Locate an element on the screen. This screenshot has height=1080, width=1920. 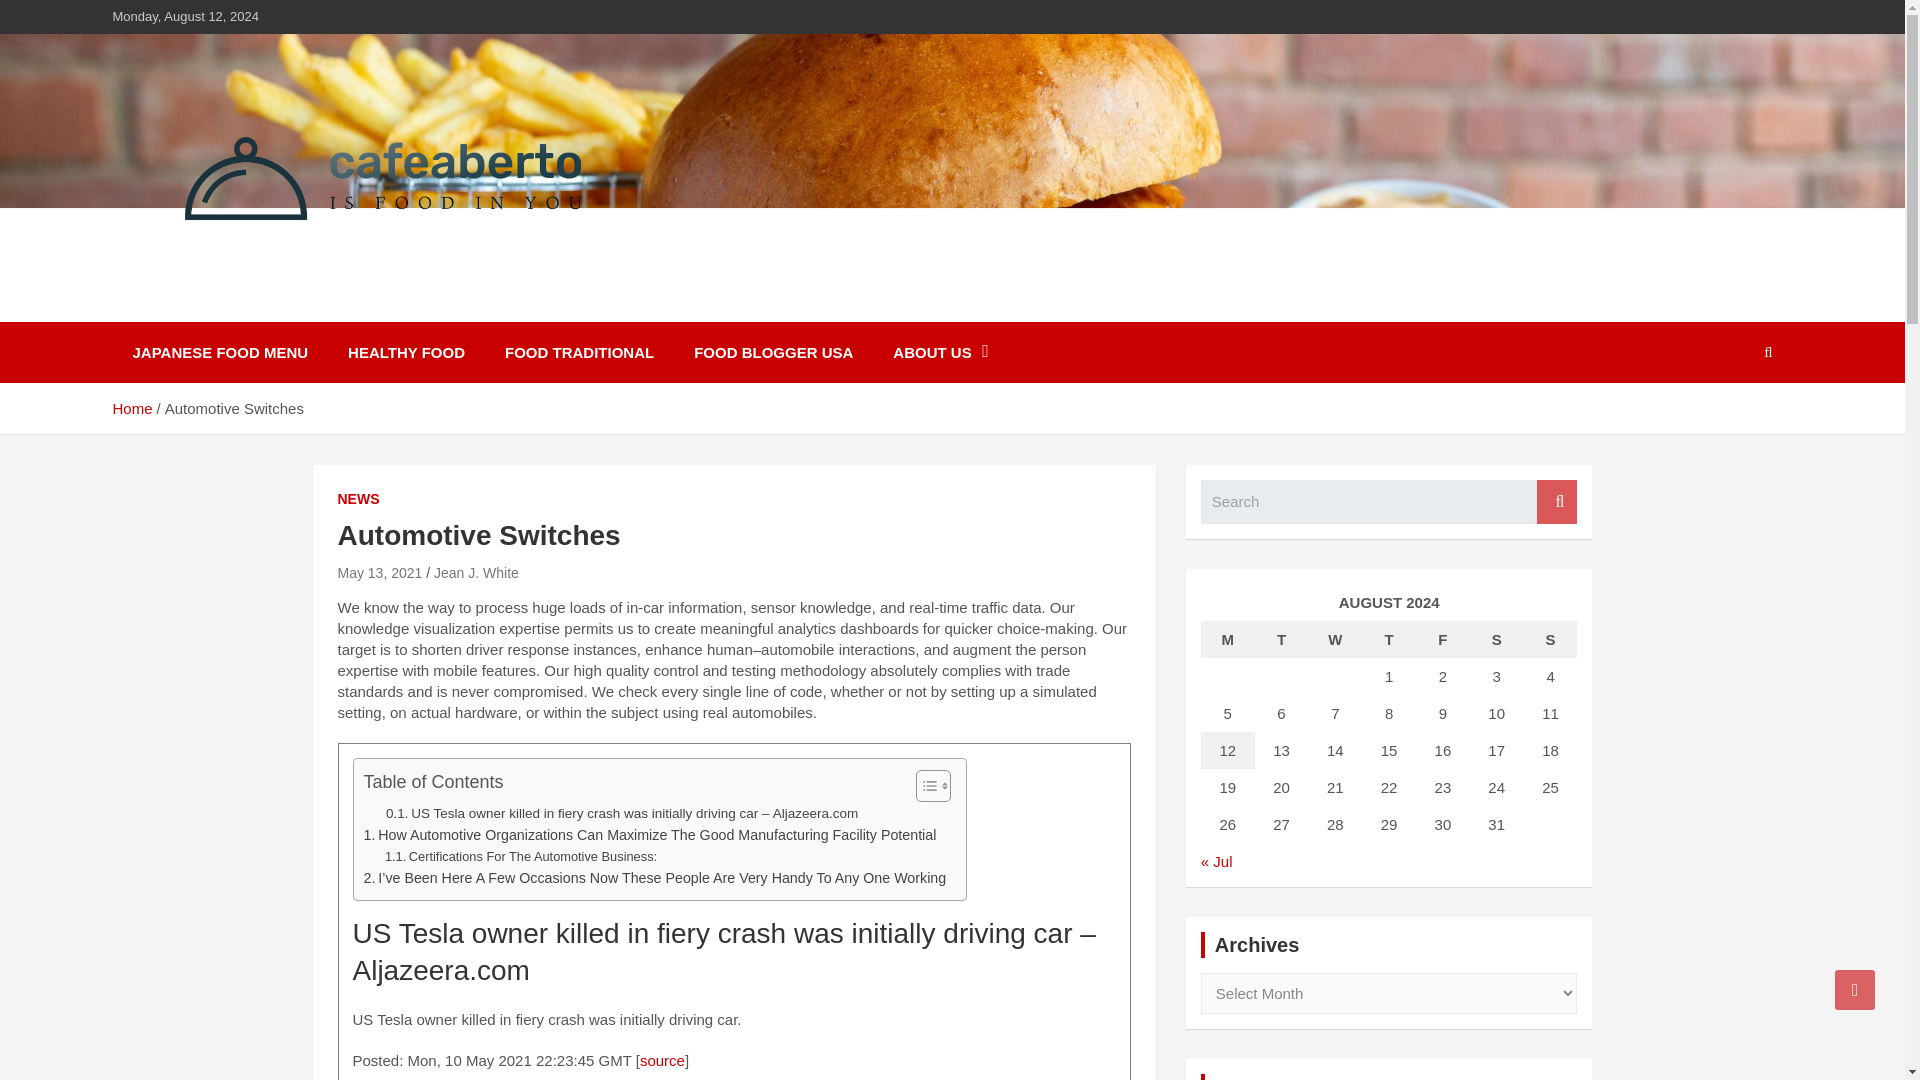
HEALTHY FOOD is located at coordinates (406, 352).